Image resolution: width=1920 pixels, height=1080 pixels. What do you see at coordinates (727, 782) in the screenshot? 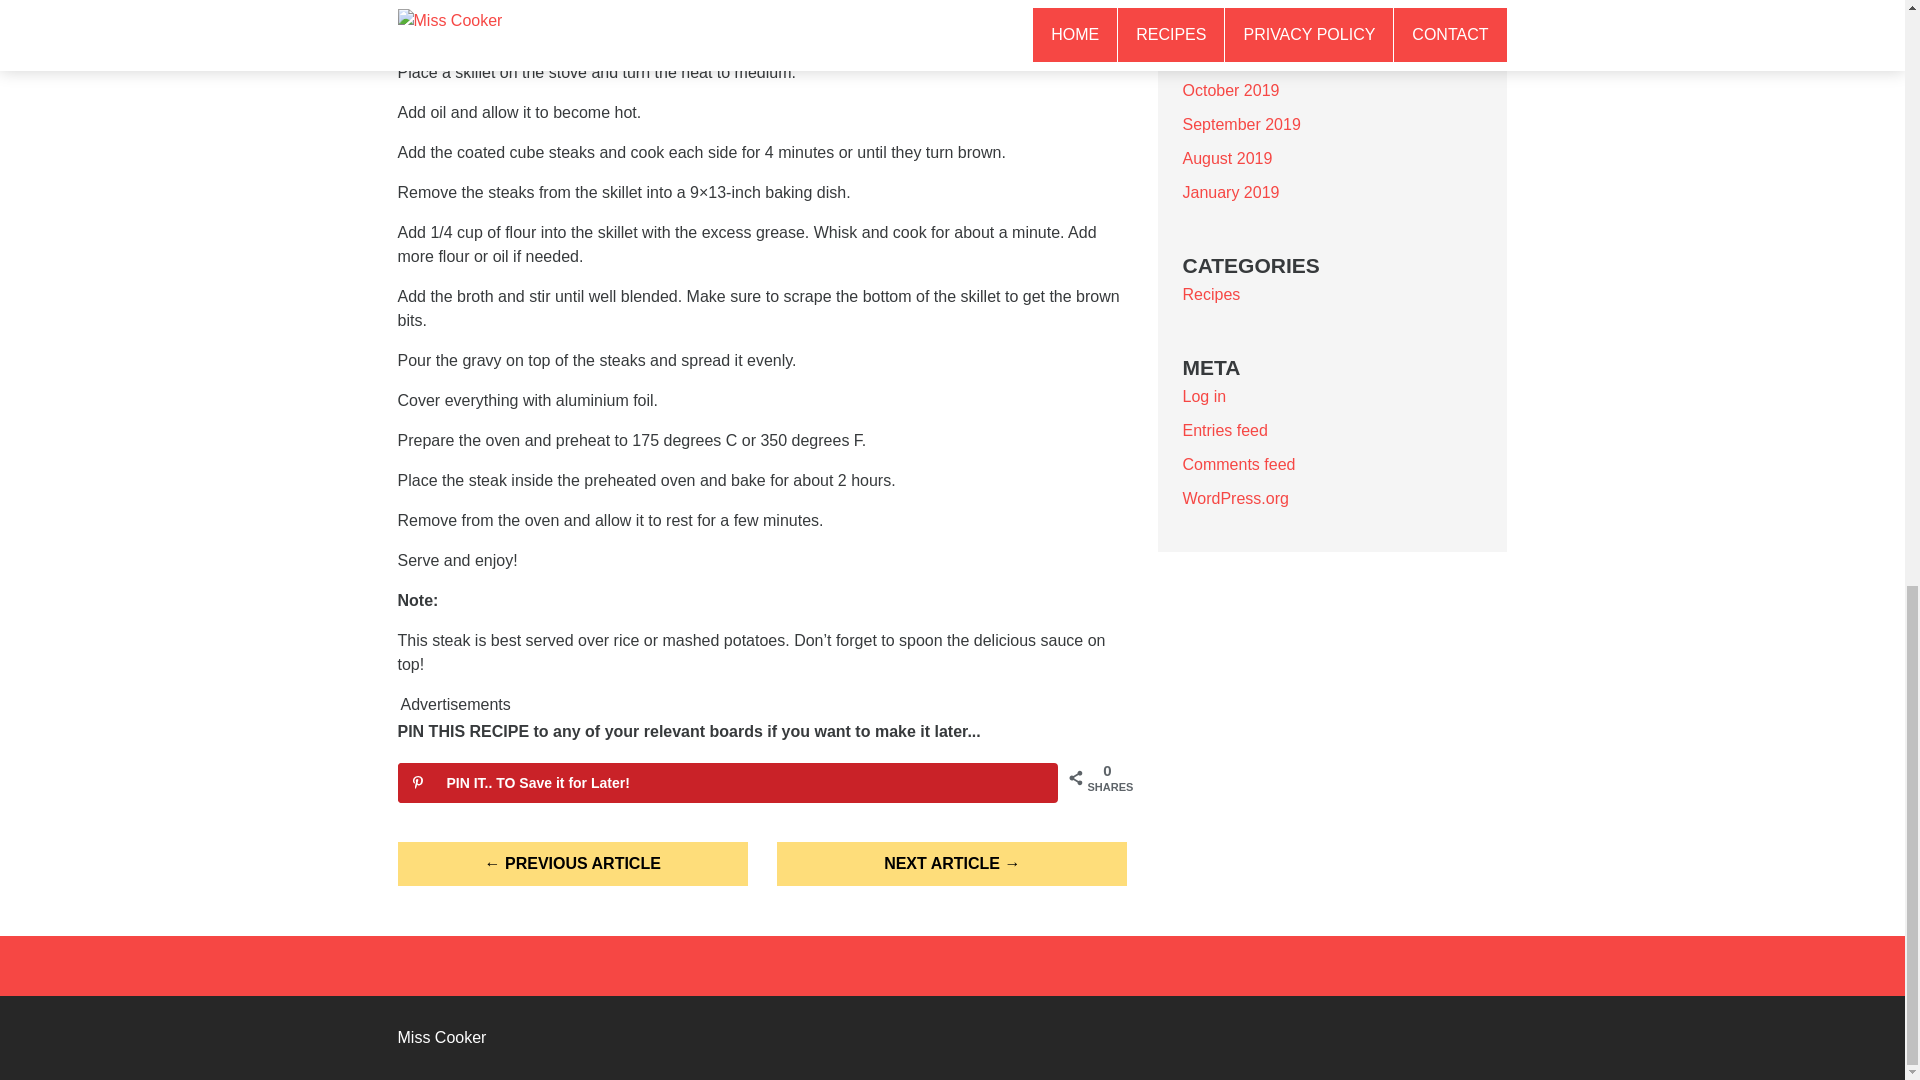
I see `PIN IT.. TO Save it for Later!` at bounding box center [727, 782].